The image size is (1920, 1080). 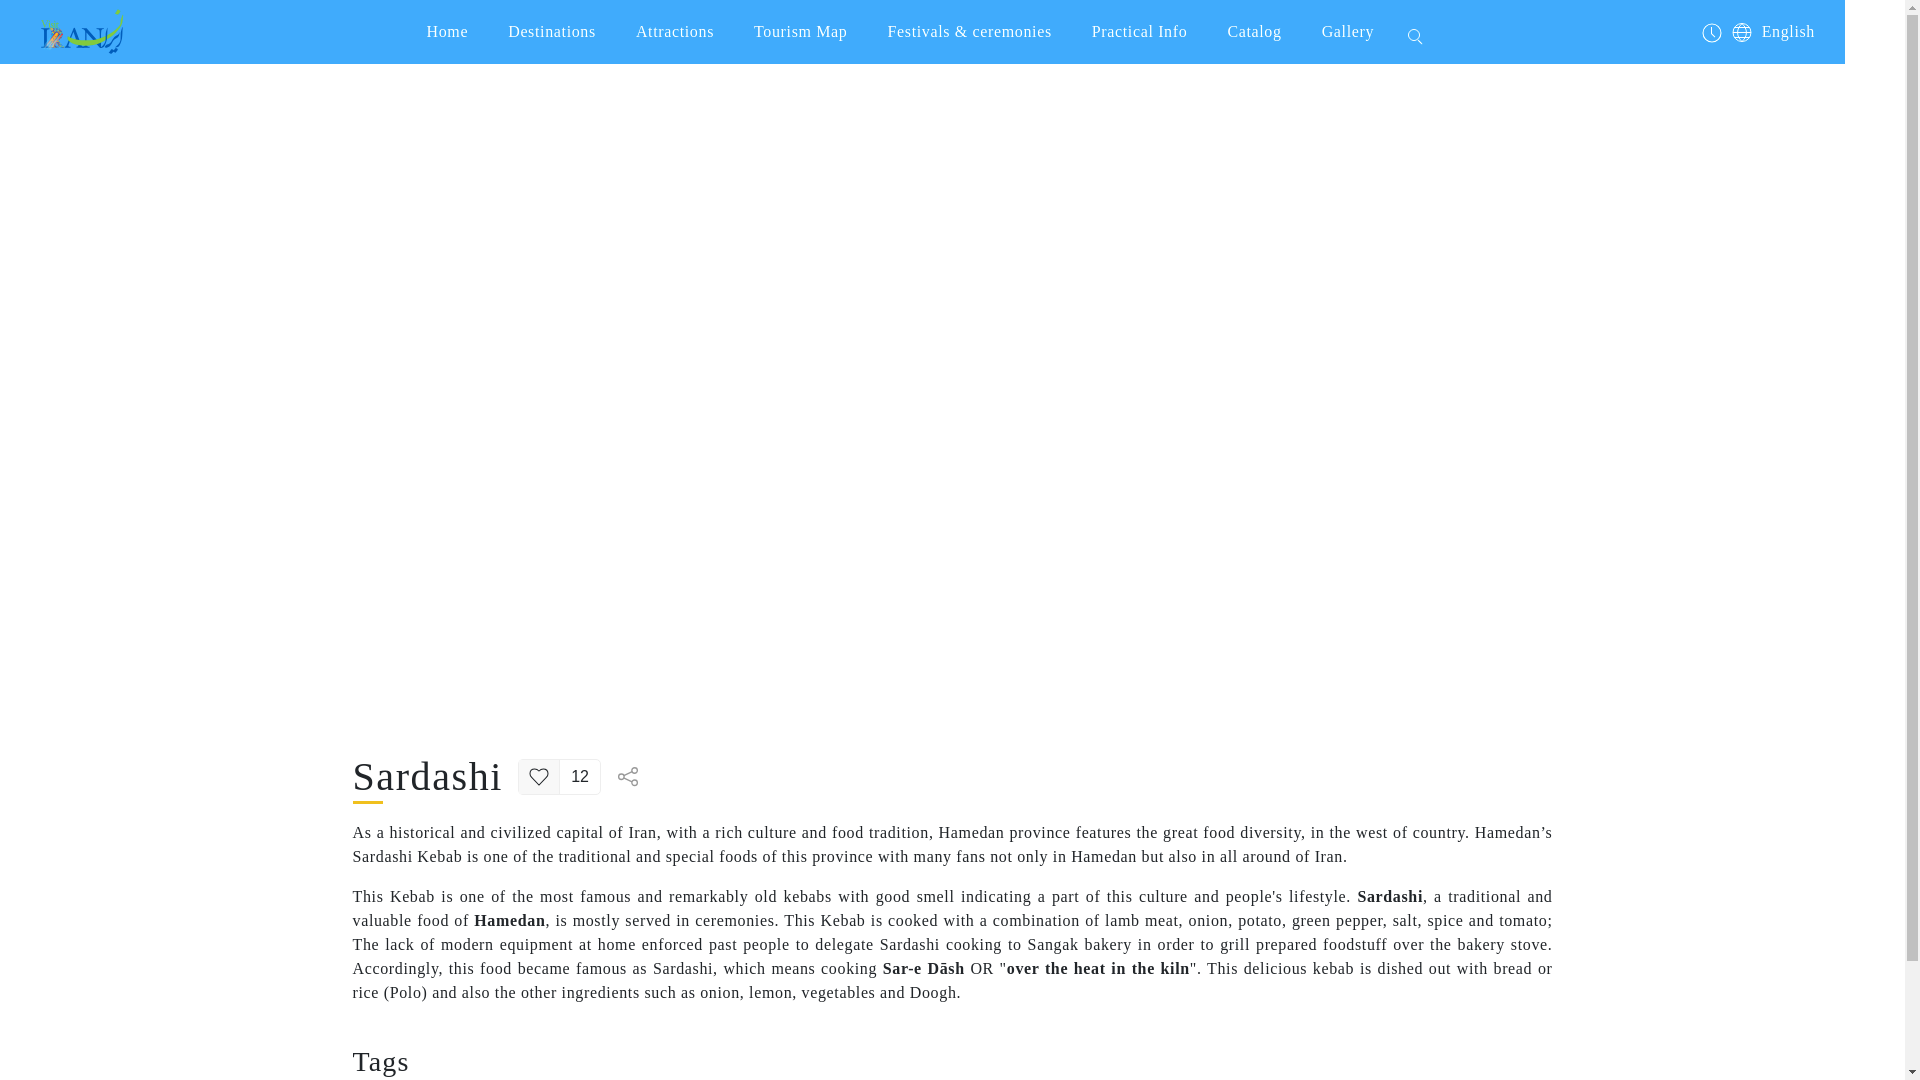 What do you see at coordinates (800, 32) in the screenshot?
I see `Tourism Map` at bounding box center [800, 32].